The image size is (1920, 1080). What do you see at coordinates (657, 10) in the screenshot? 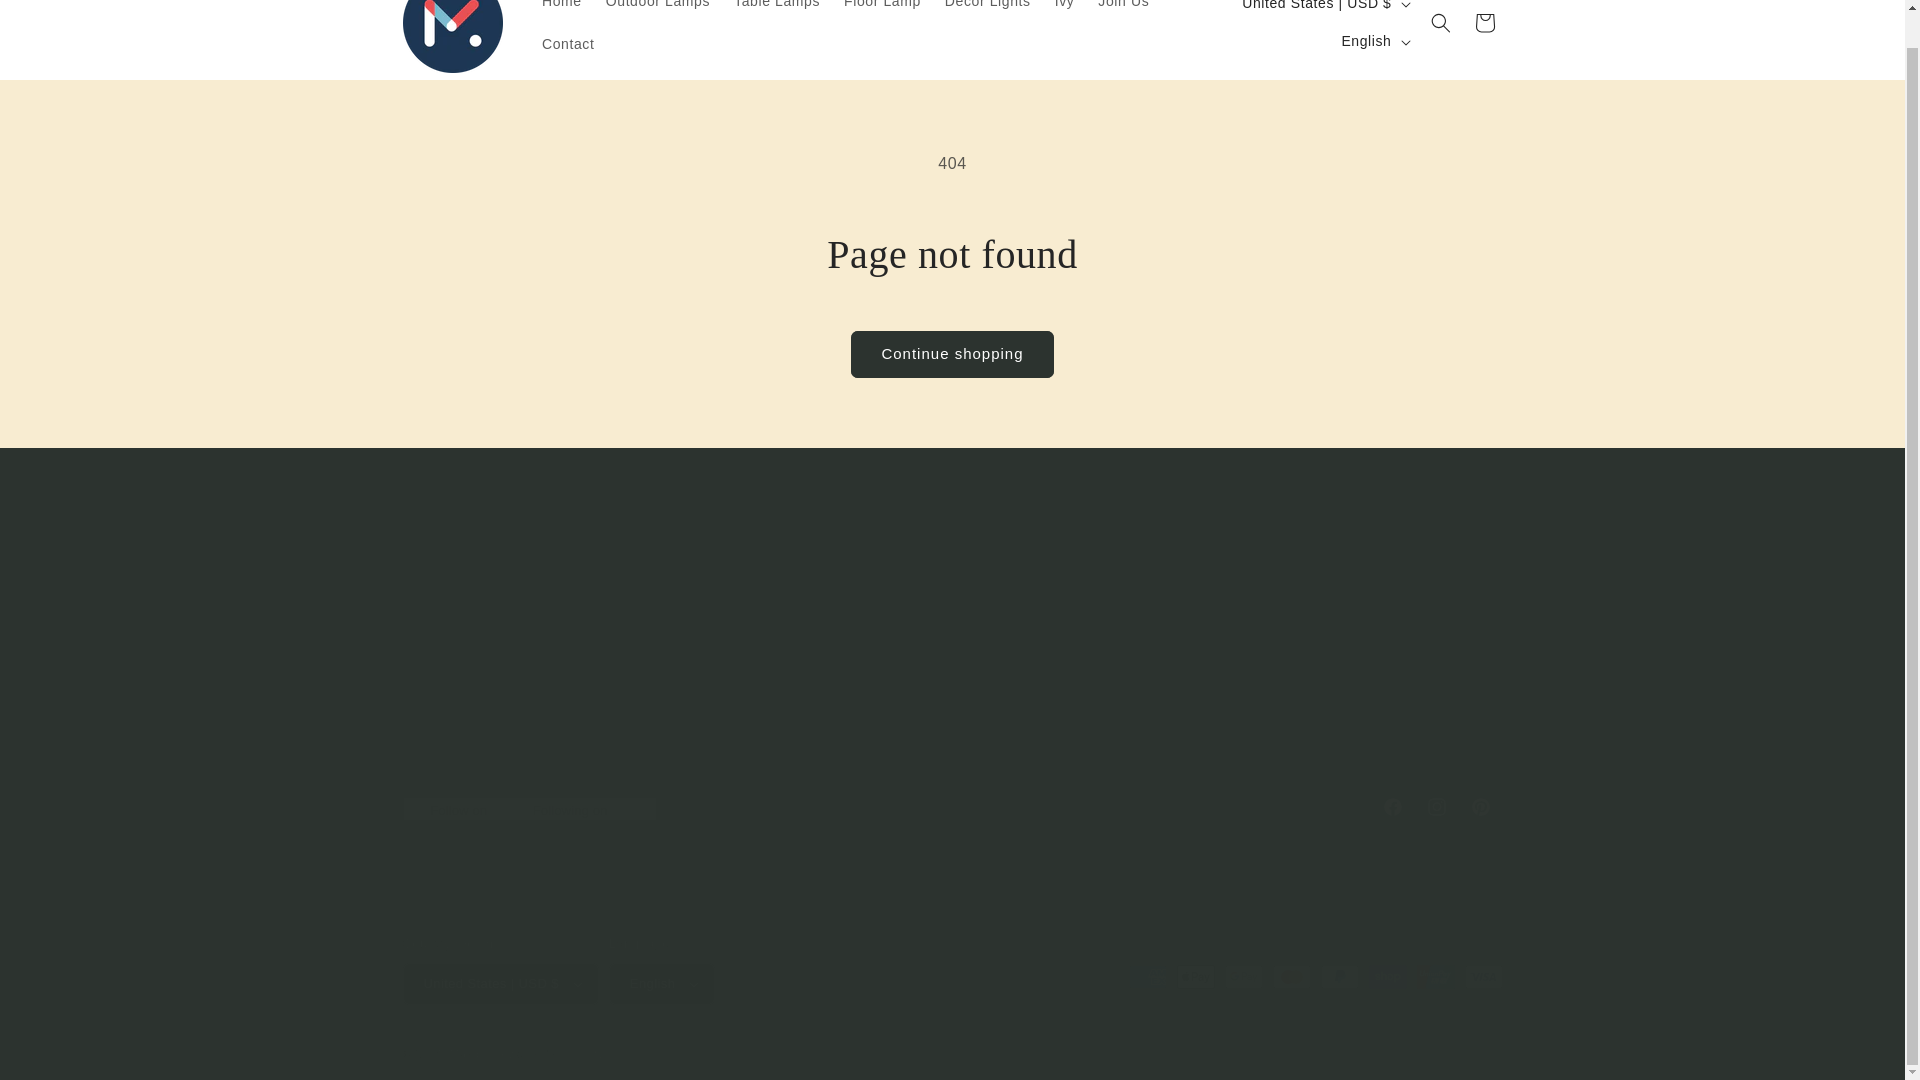
I see `Outdoor Lamps` at bounding box center [657, 10].